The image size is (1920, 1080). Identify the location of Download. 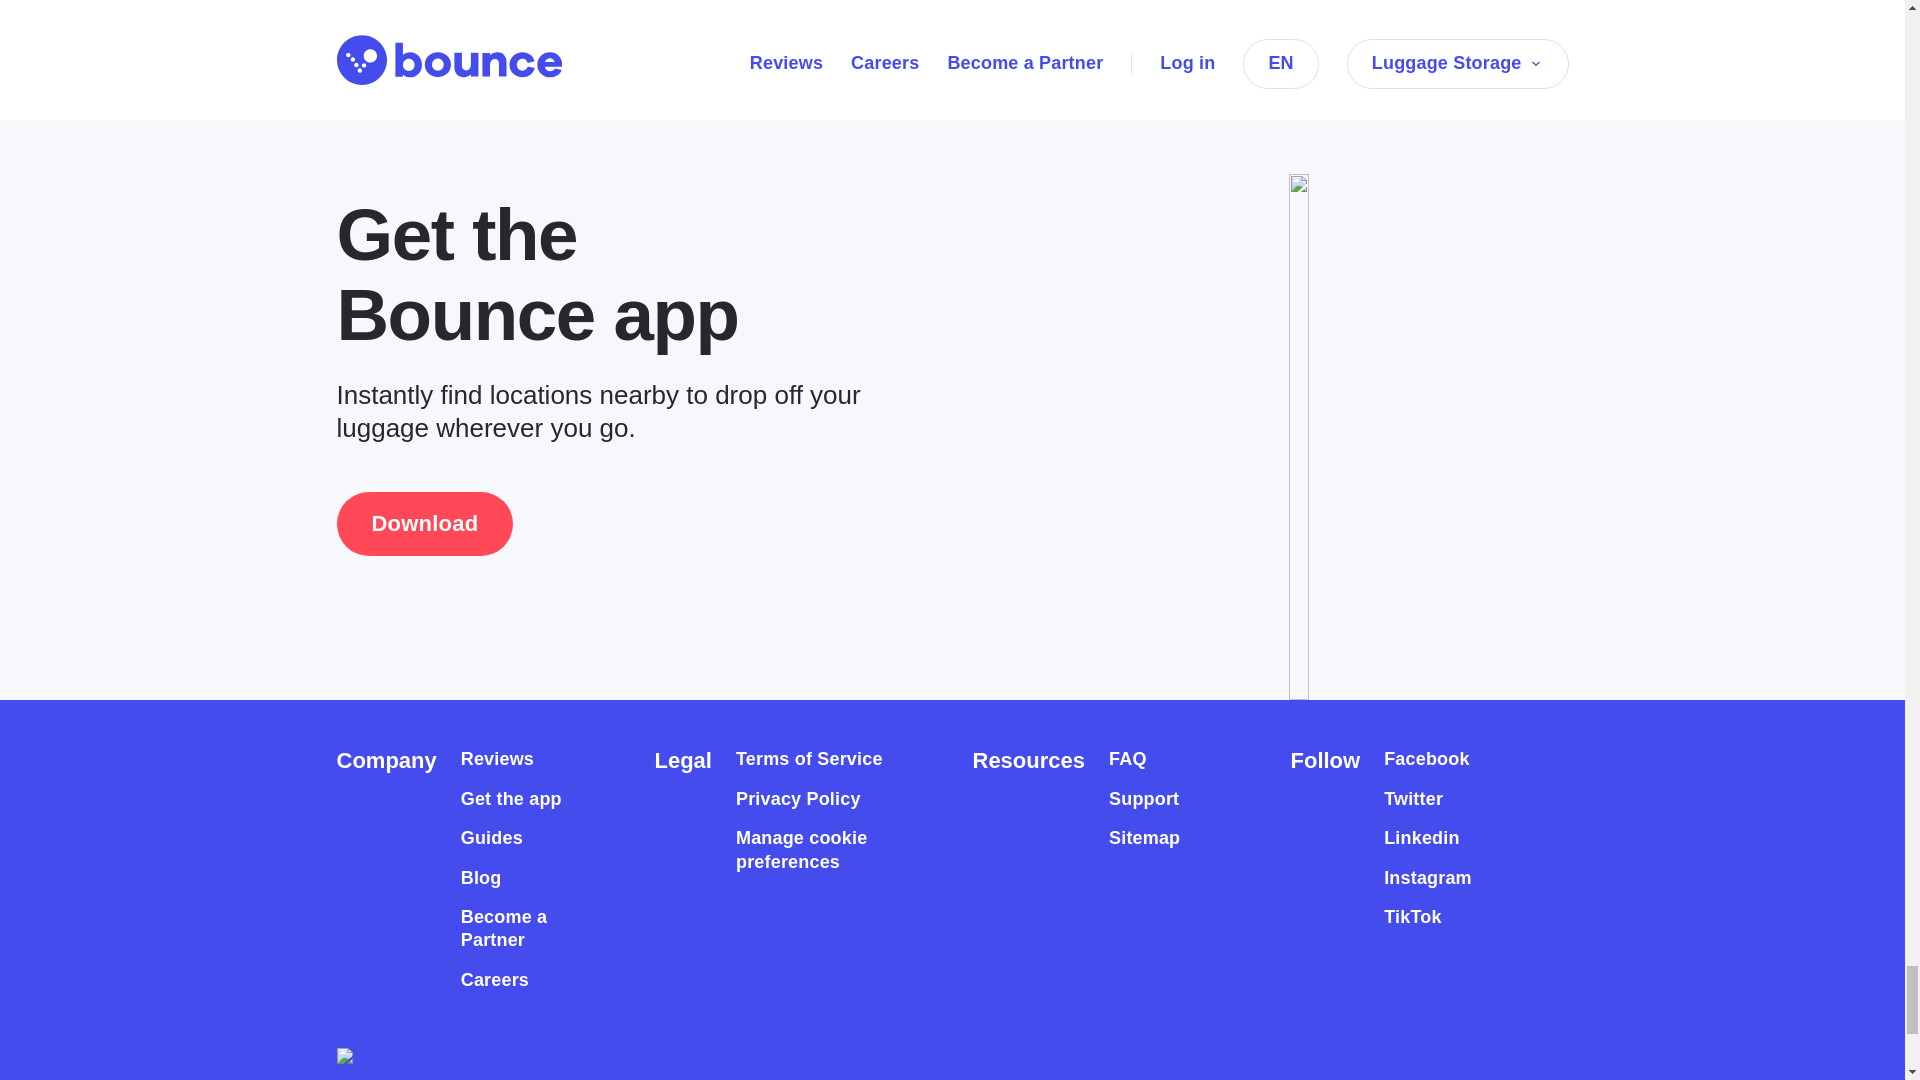
(424, 524).